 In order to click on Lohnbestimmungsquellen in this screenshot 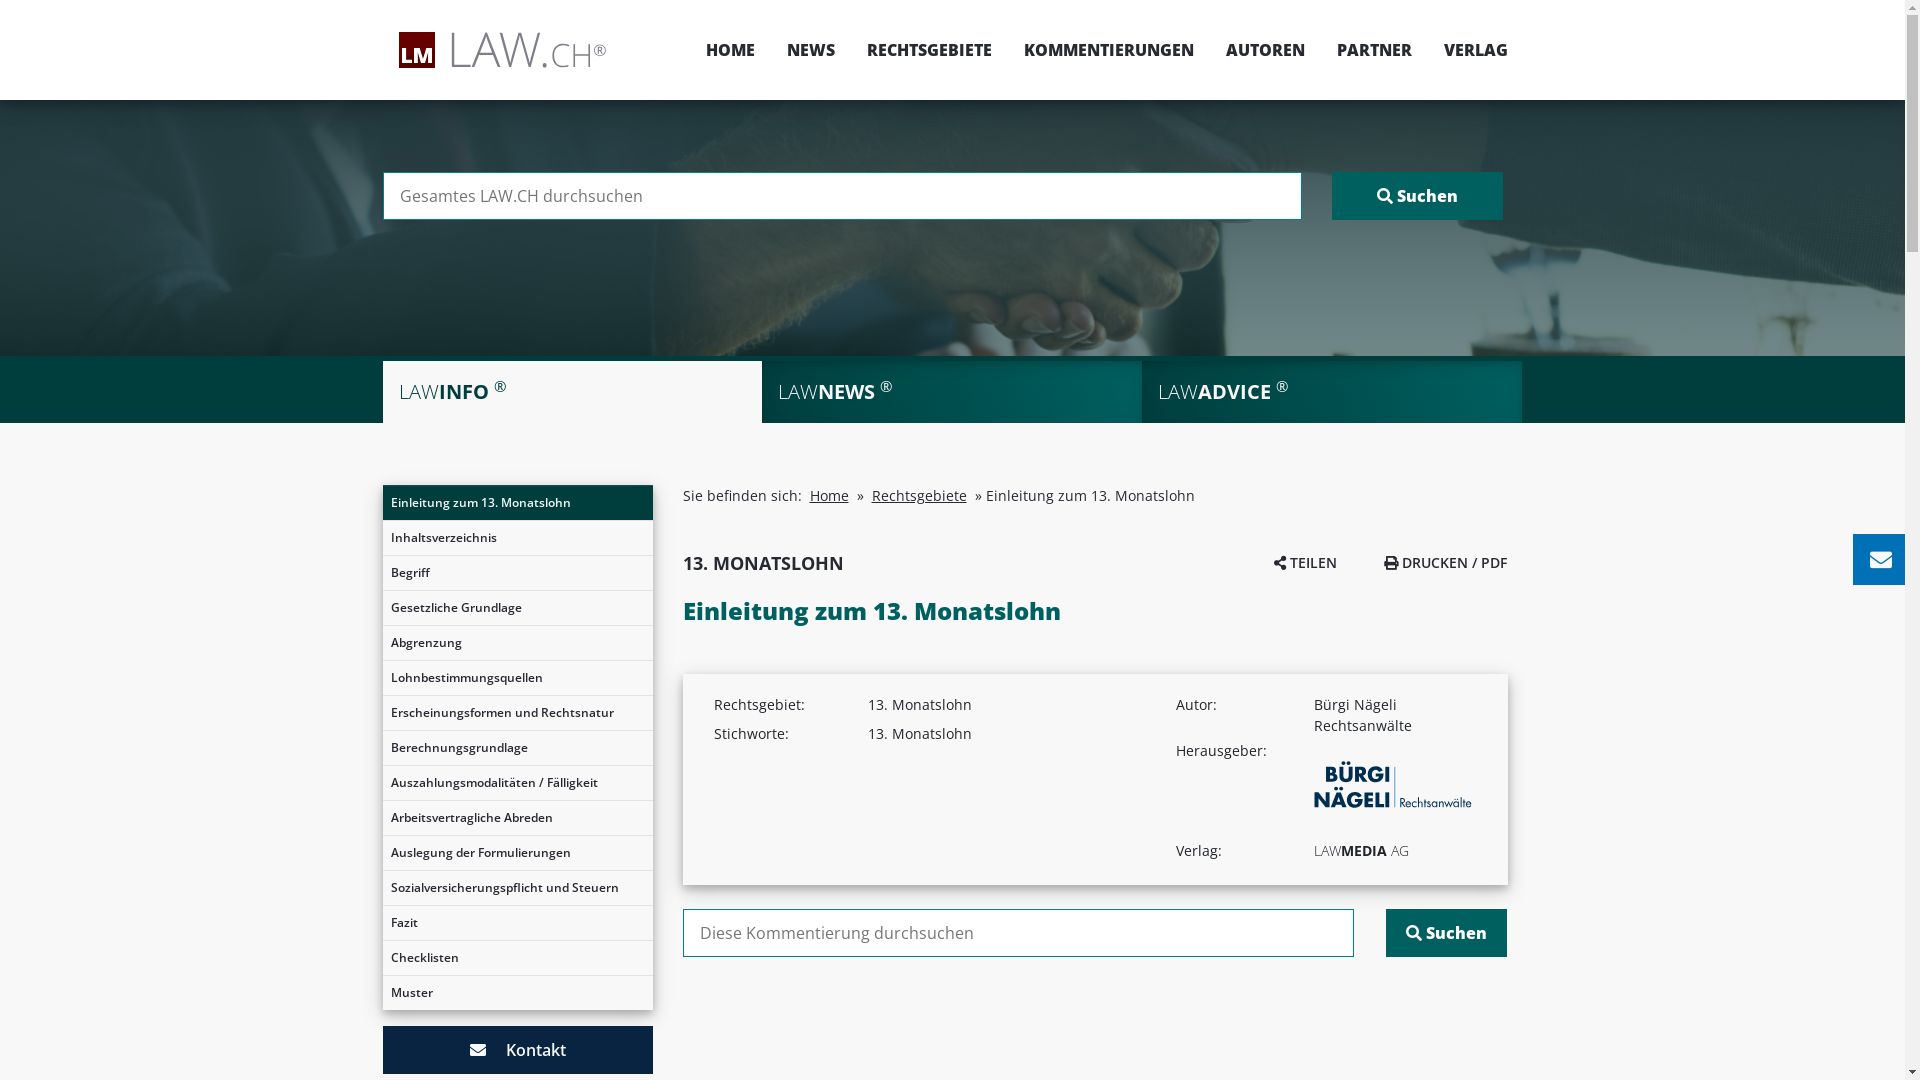, I will do `click(517, 678)`.